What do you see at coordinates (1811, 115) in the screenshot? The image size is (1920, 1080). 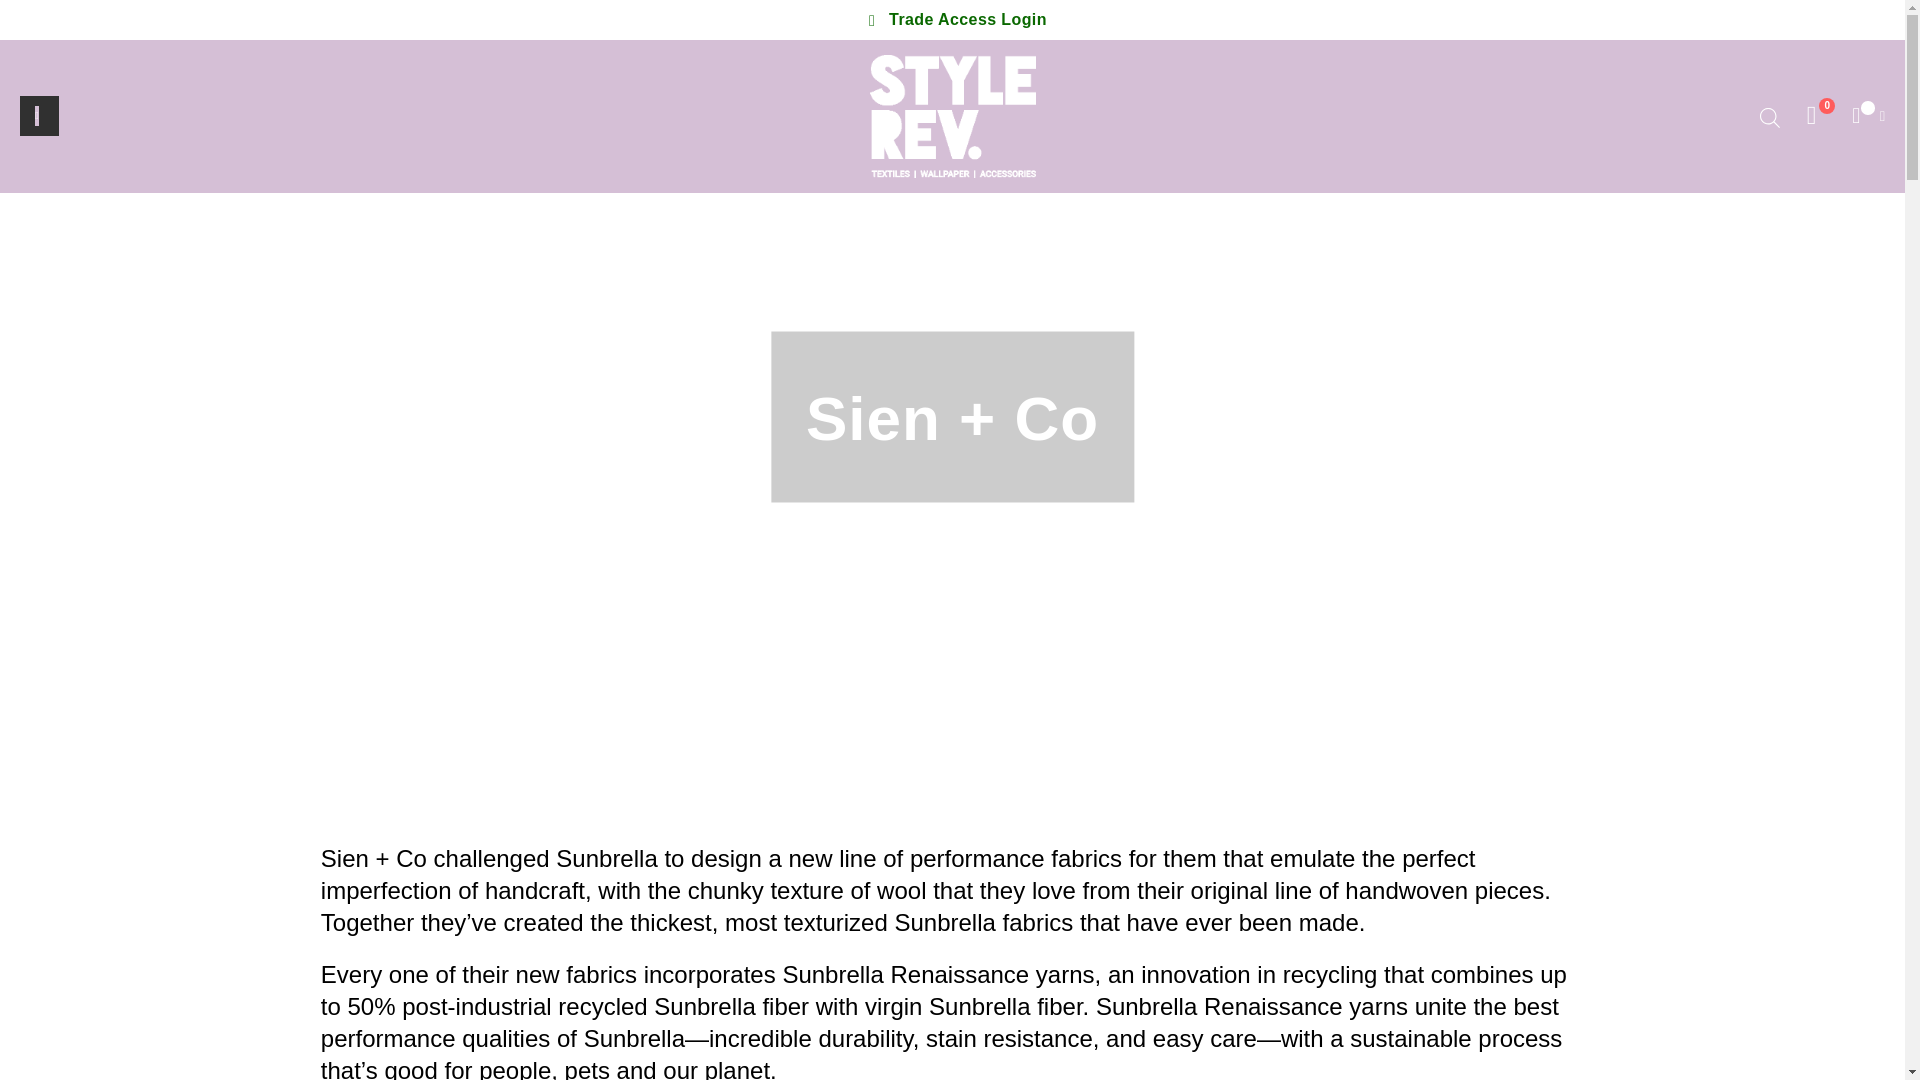 I see `Wishlist` at bounding box center [1811, 115].